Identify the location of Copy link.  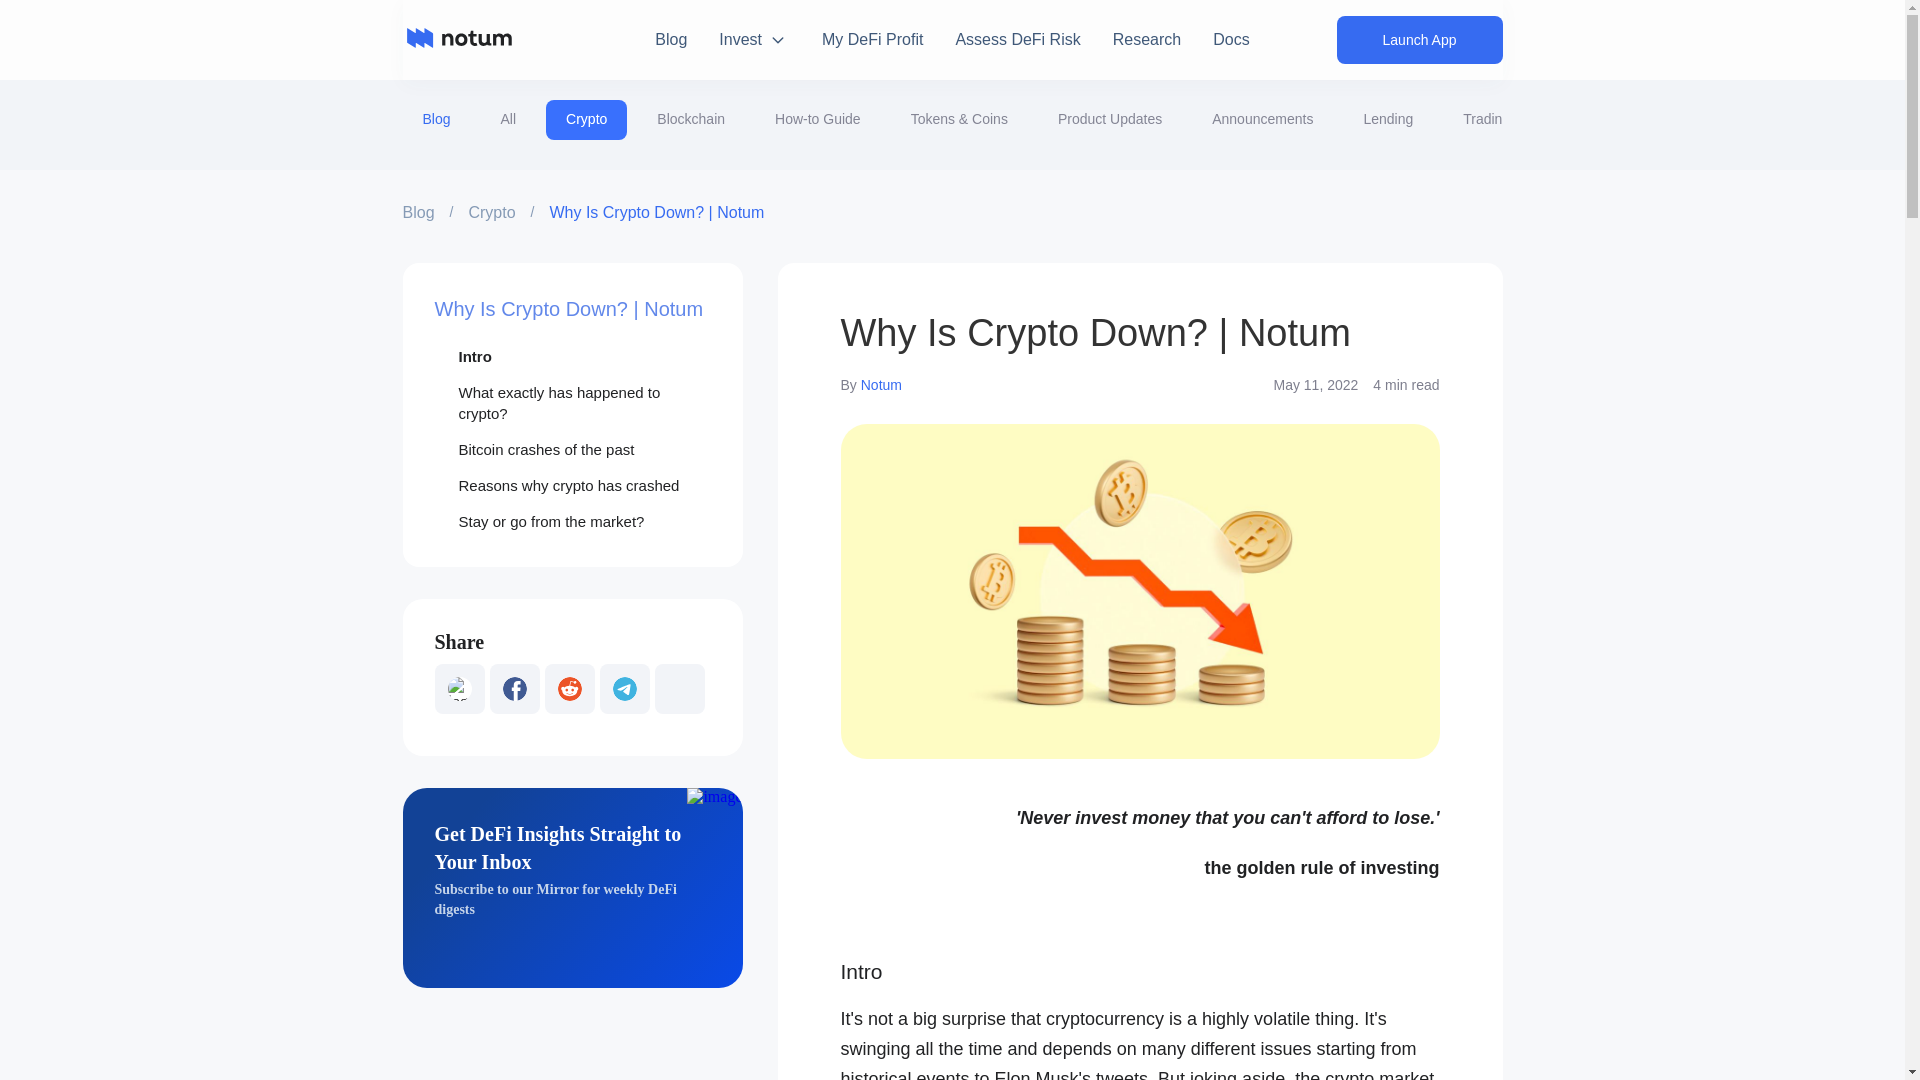
(679, 688).